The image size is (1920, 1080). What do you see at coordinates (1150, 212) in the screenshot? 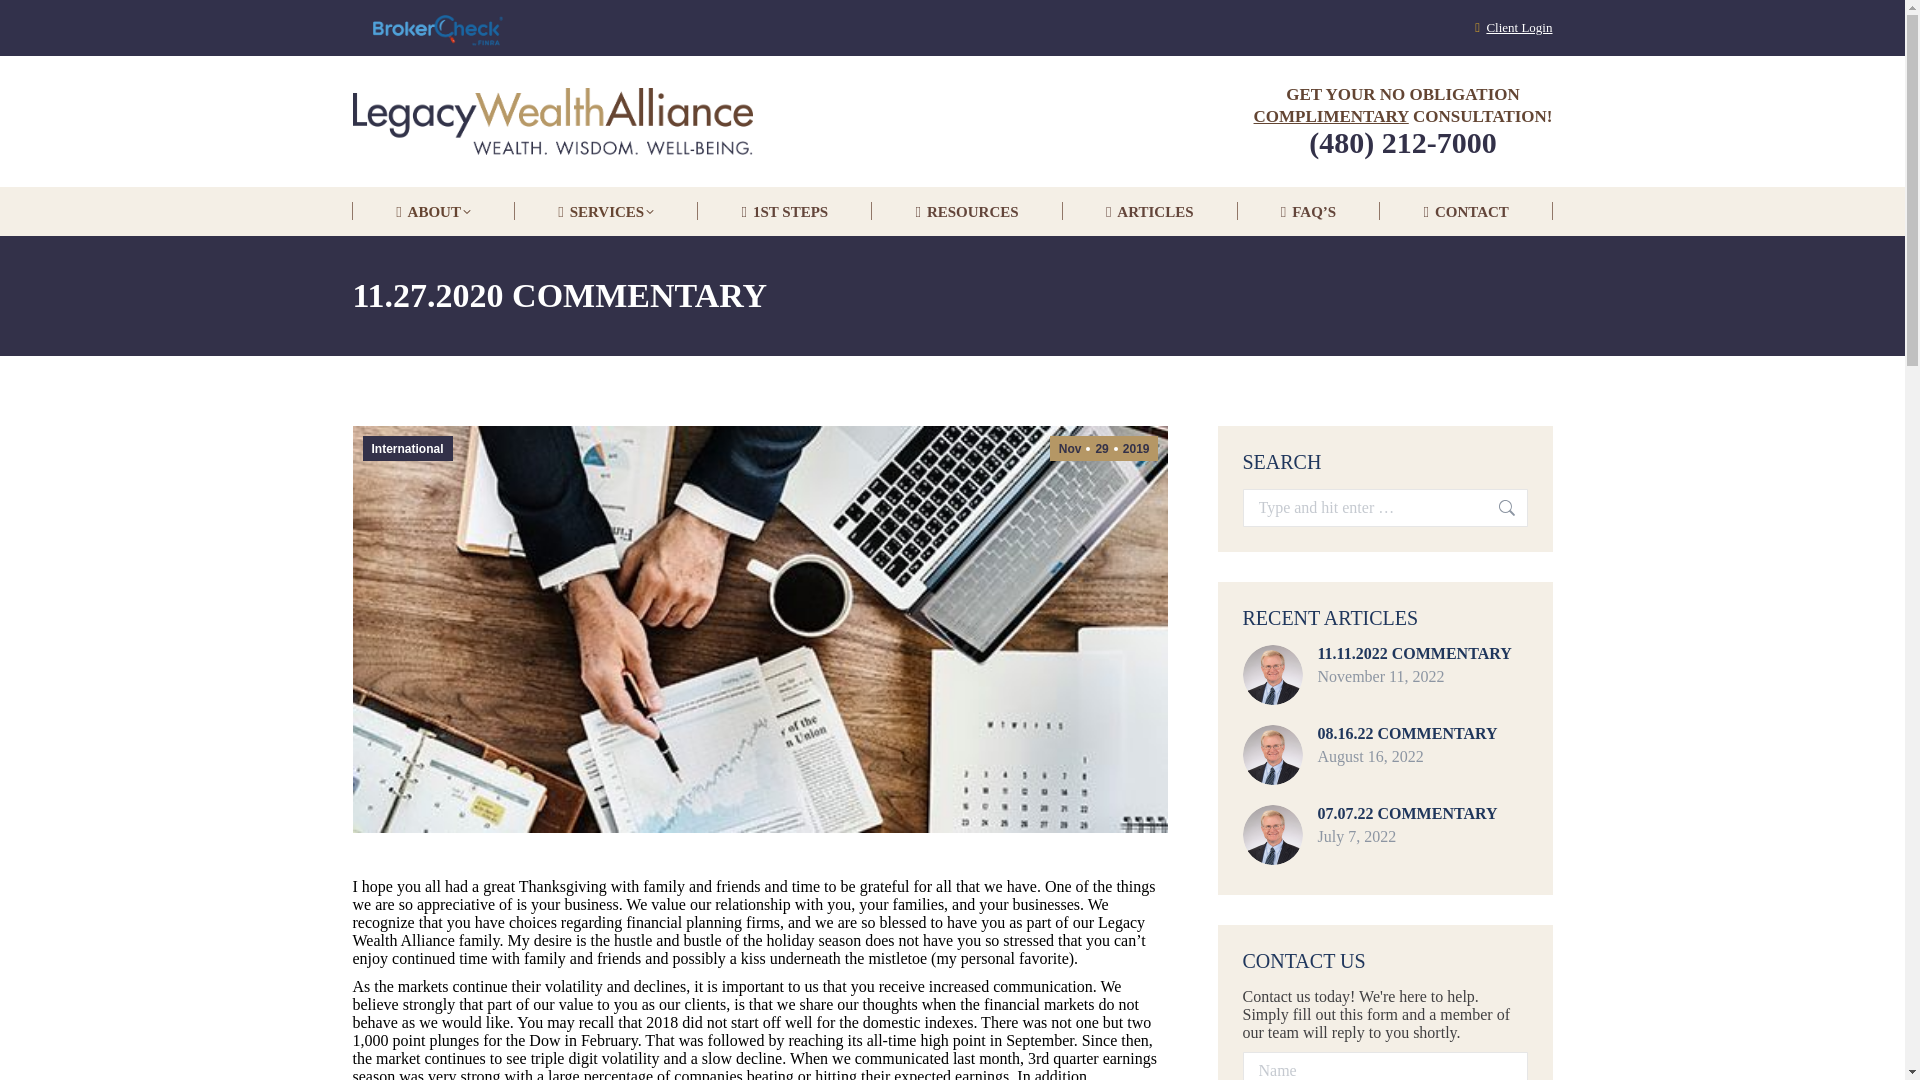
I see `ARTICLES` at bounding box center [1150, 212].